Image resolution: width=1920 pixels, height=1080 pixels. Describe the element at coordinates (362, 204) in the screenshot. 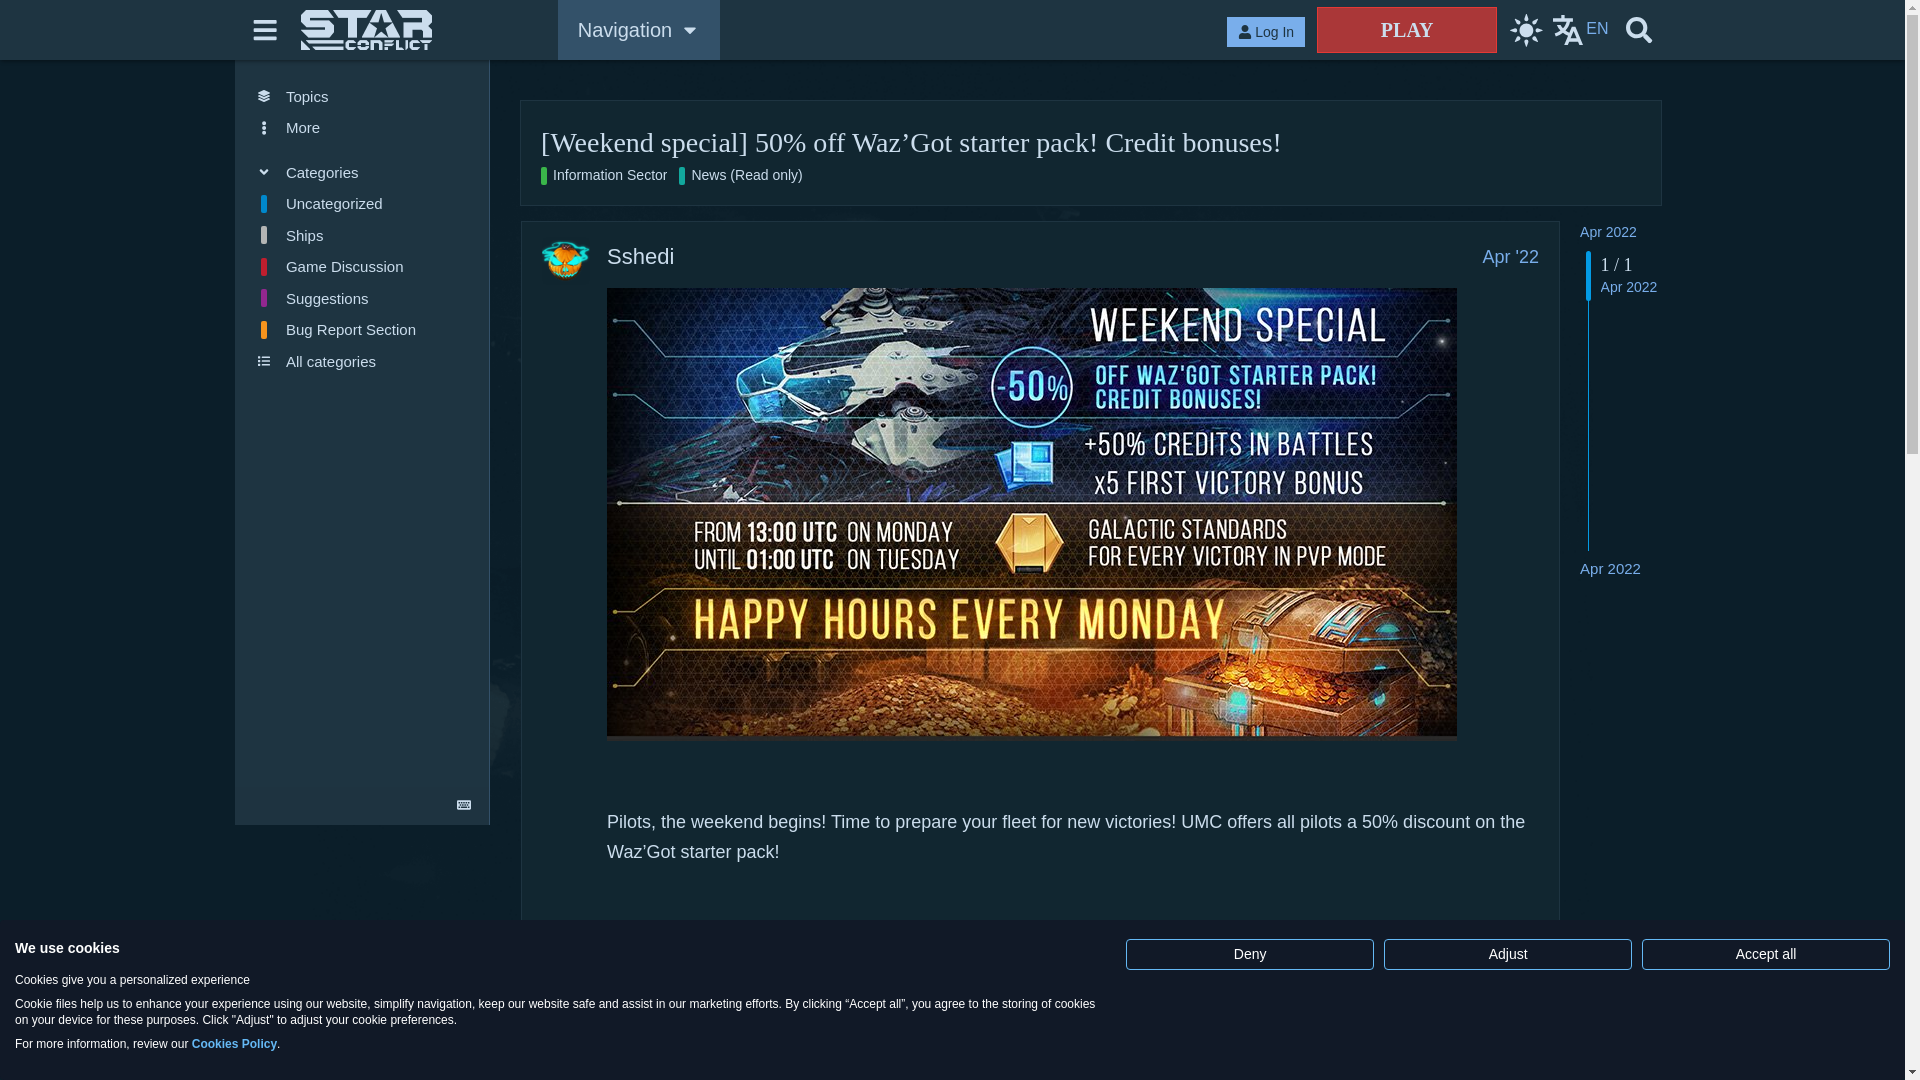

I see `Uncategorized` at that location.